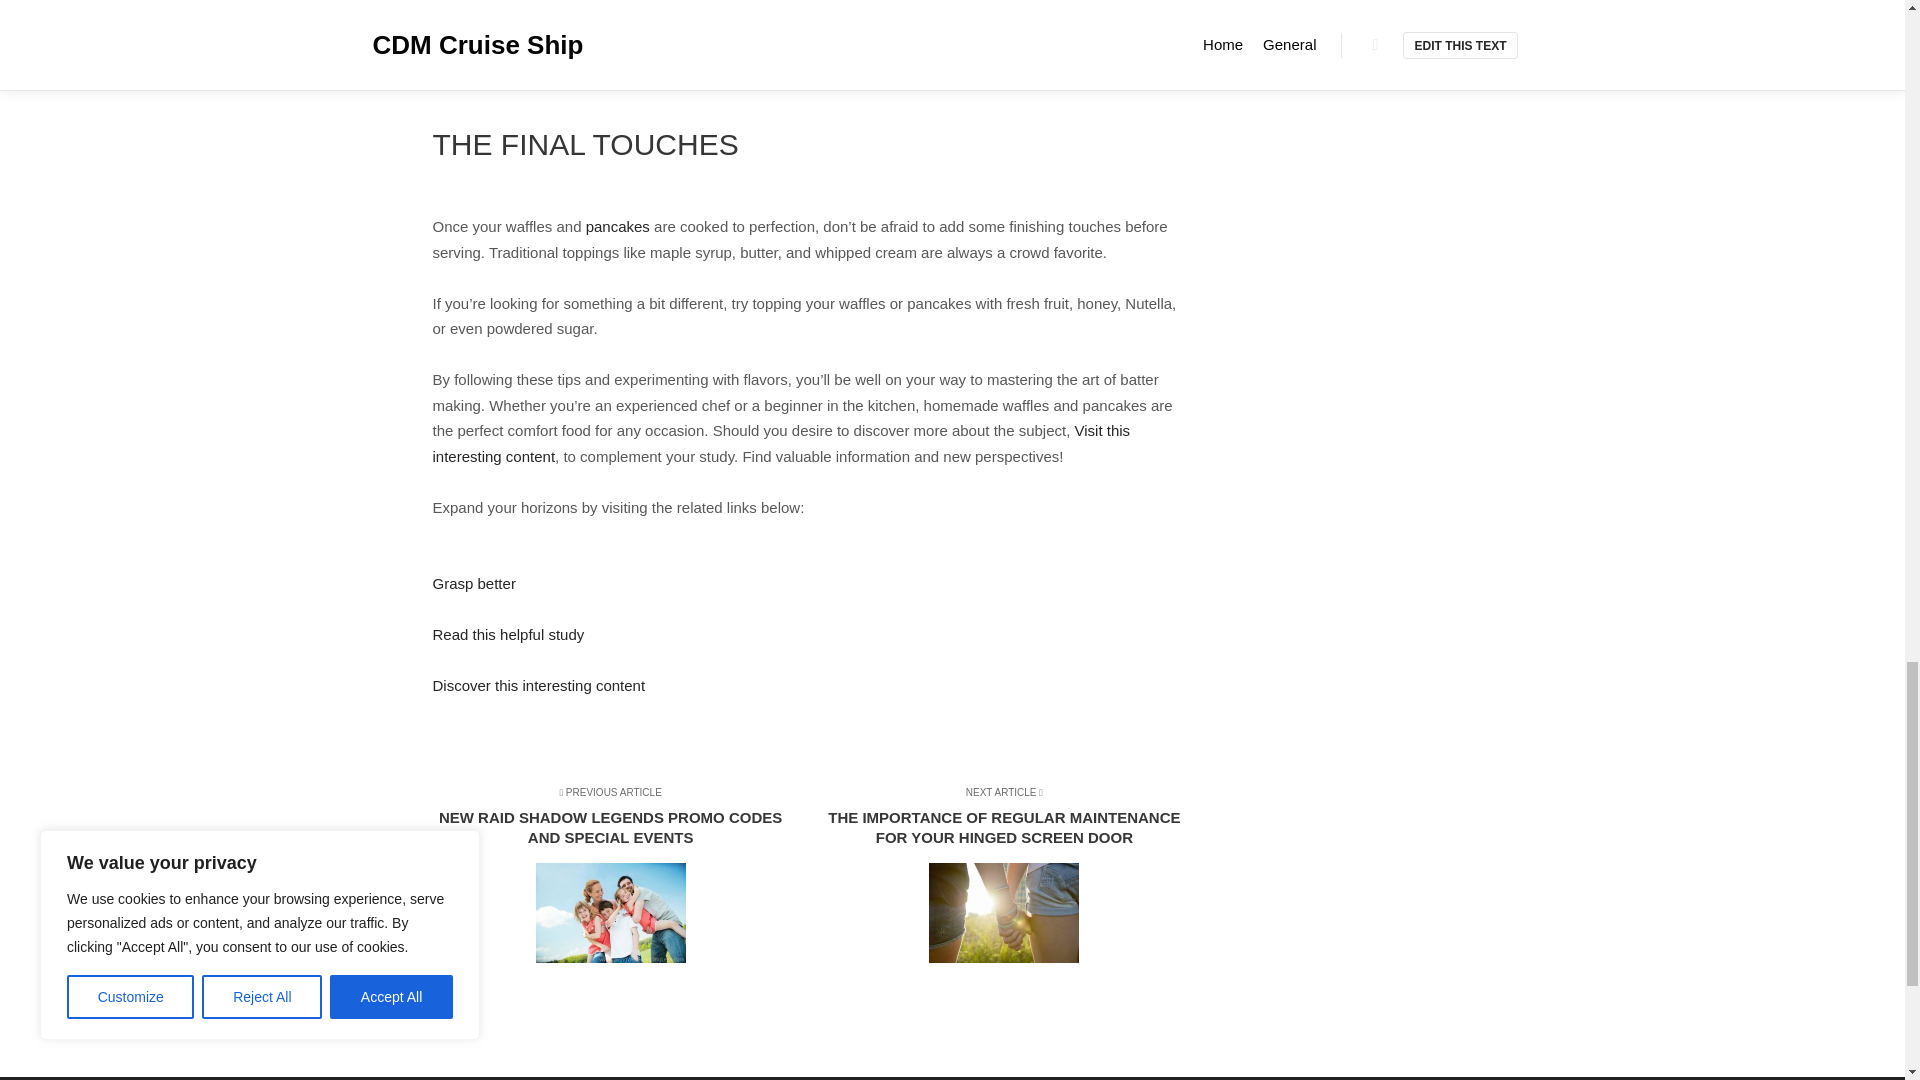 The image size is (1920, 1080). Describe the element at coordinates (508, 634) in the screenshot. I see `Read this helpful study` at that location.